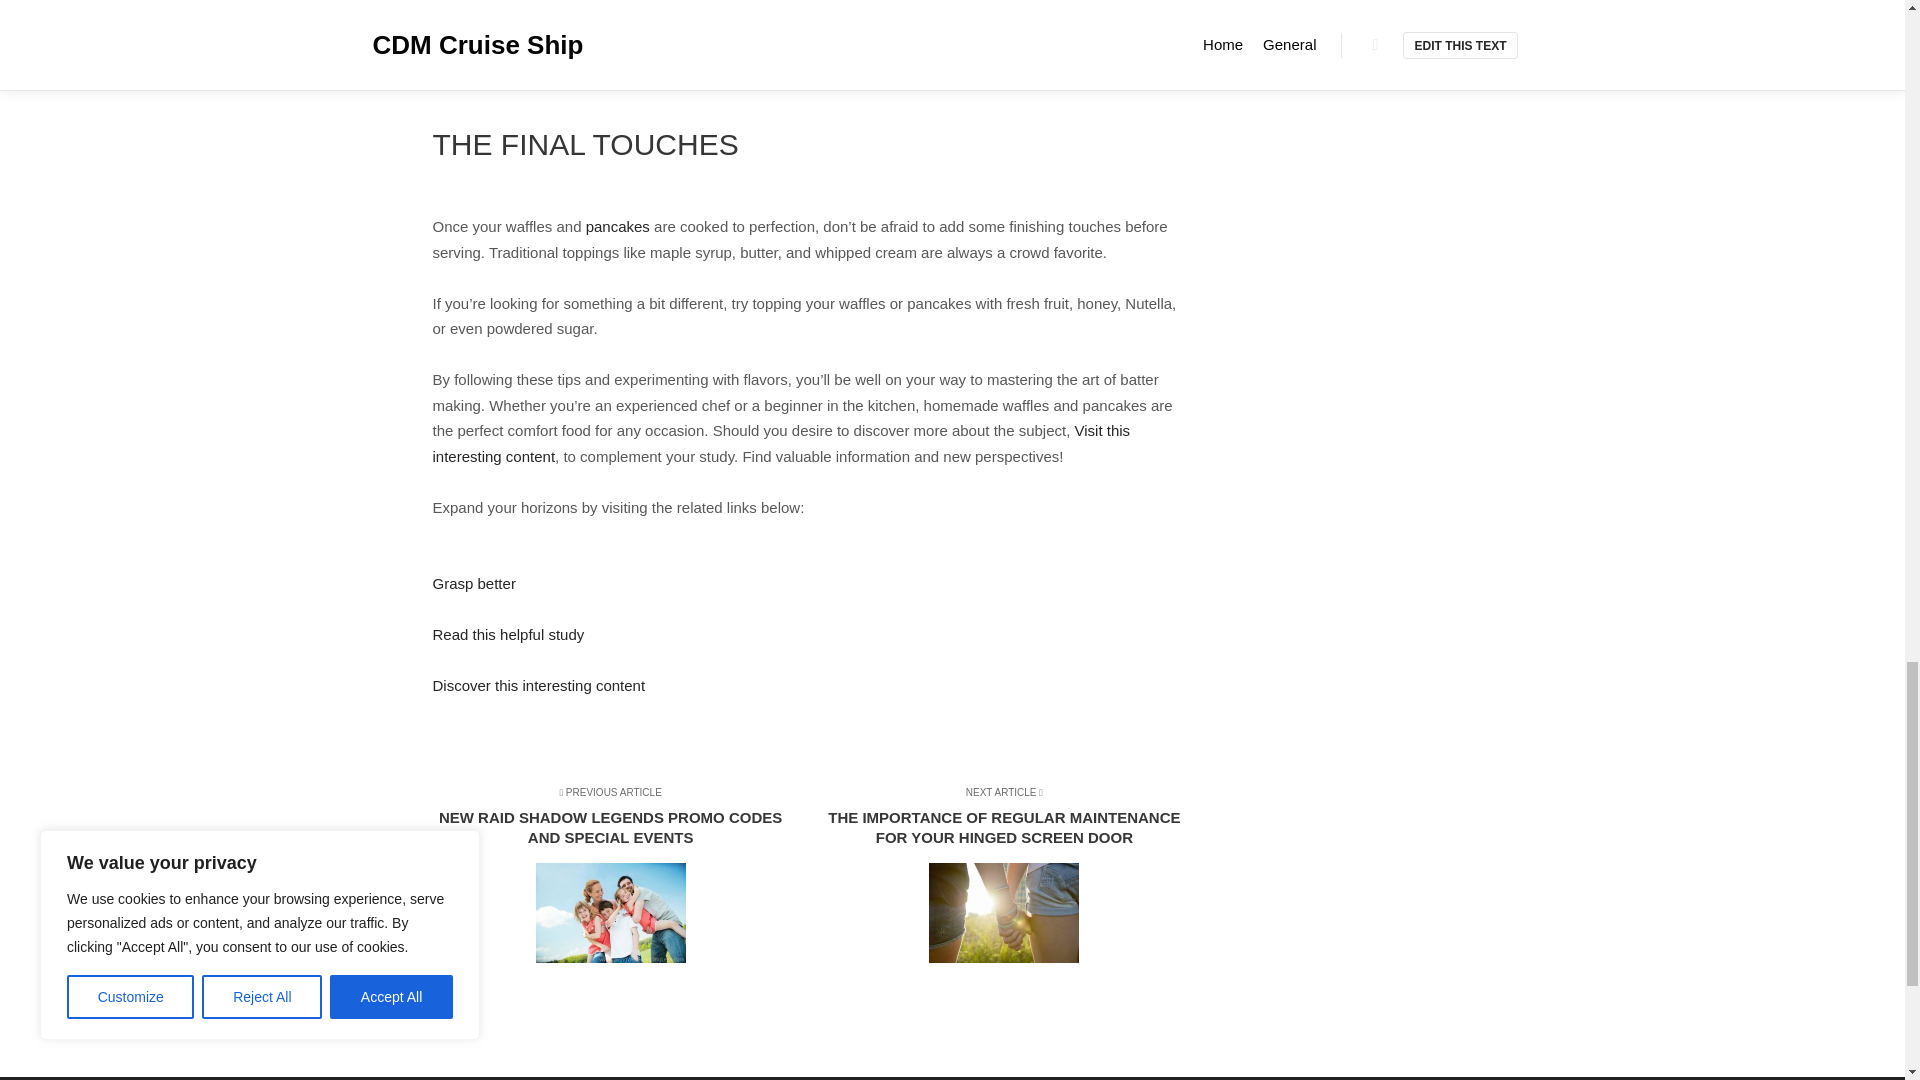 The image size is (1920, 1080). Describe the element at coordinates (508, 634) in the screenshot. I see `Read this helpful study` at that location.